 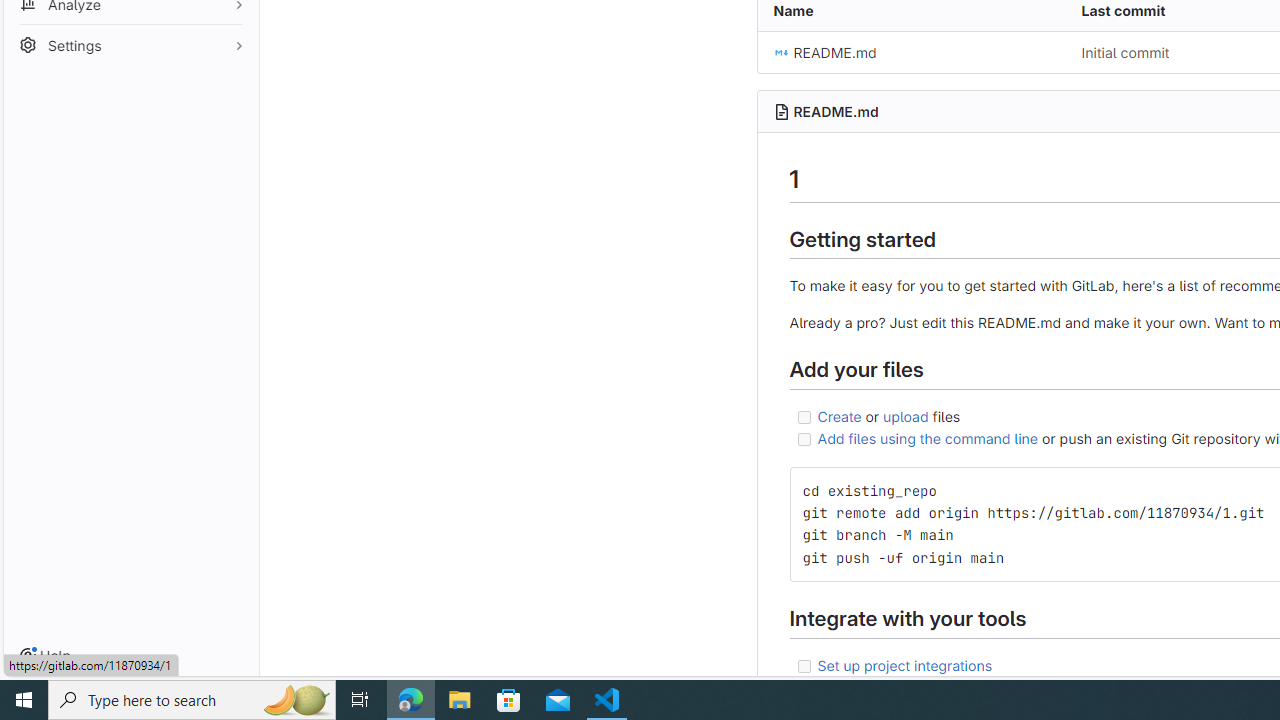 What do you see at coordinates (836, 111) in the screenshot?
I see `README.md` at bounding box center [836, 111].